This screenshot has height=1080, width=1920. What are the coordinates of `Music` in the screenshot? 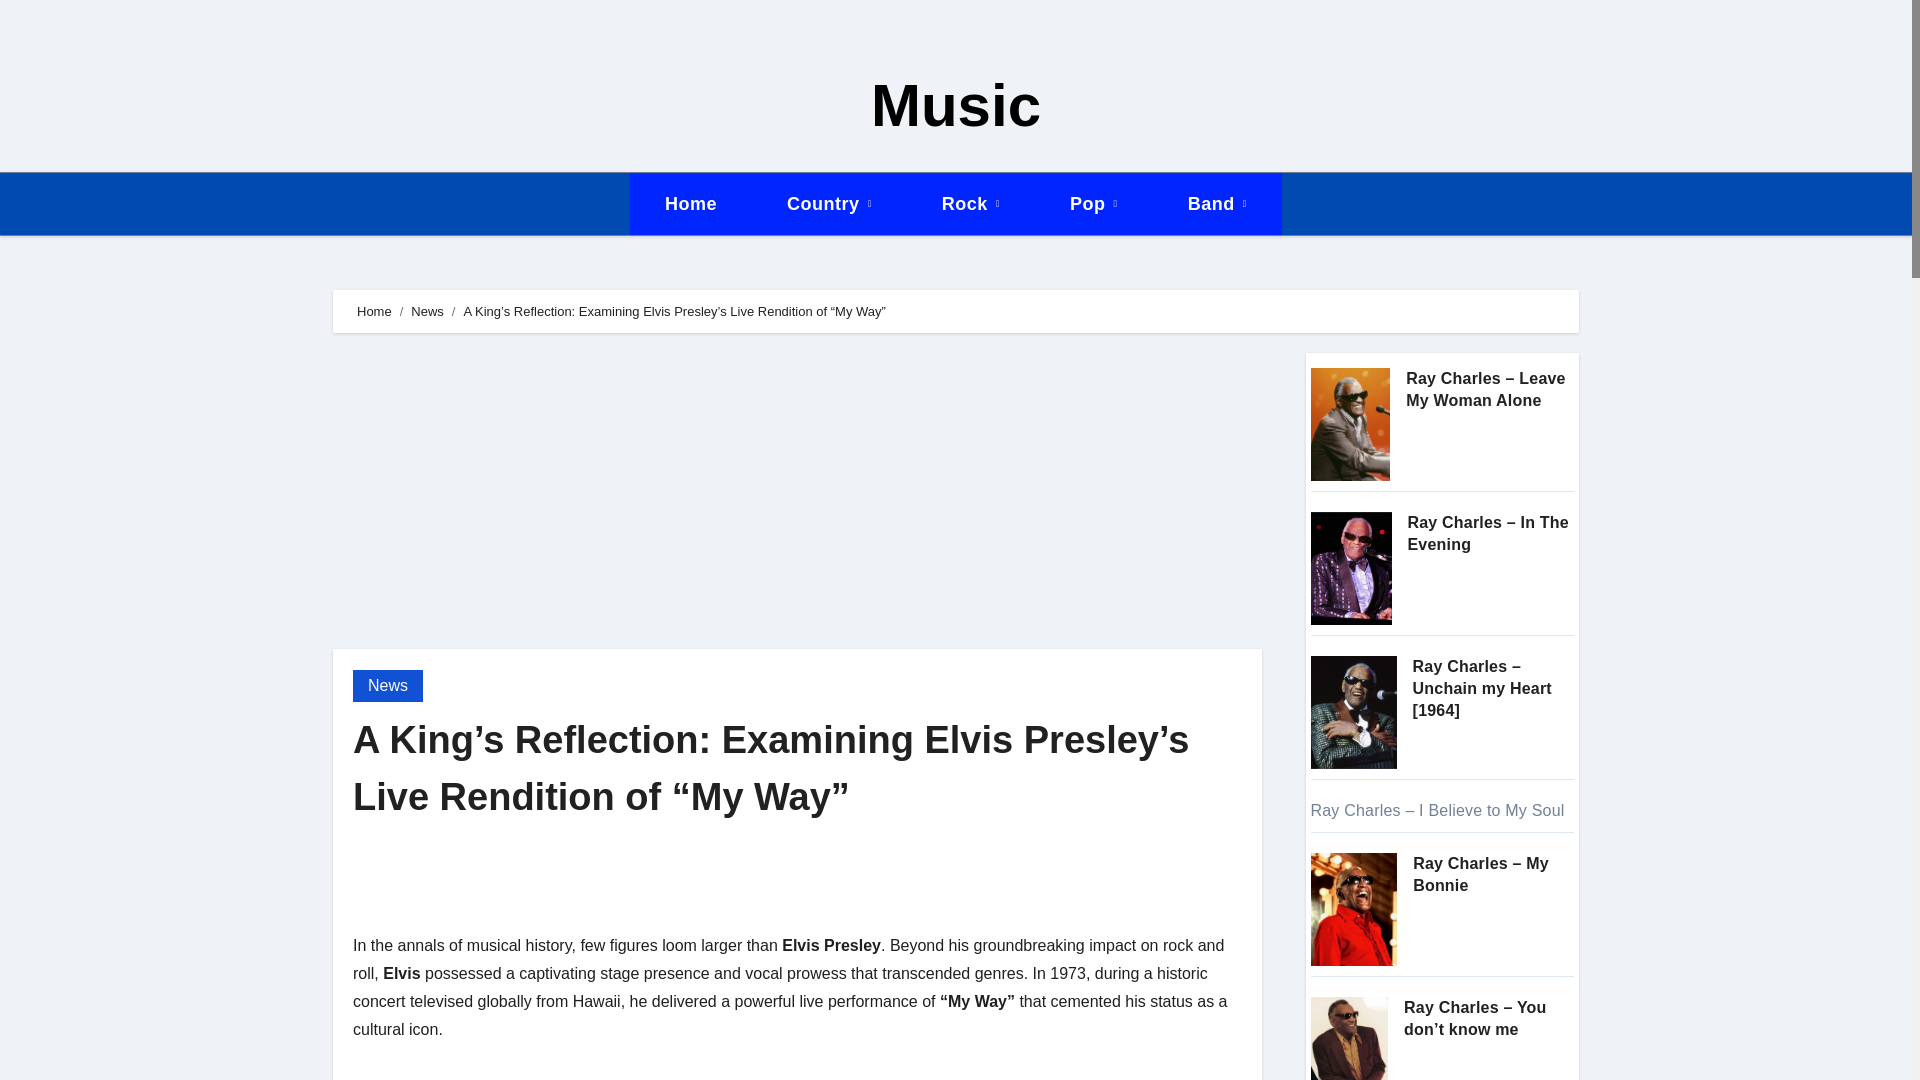 It's located at (956, 106).